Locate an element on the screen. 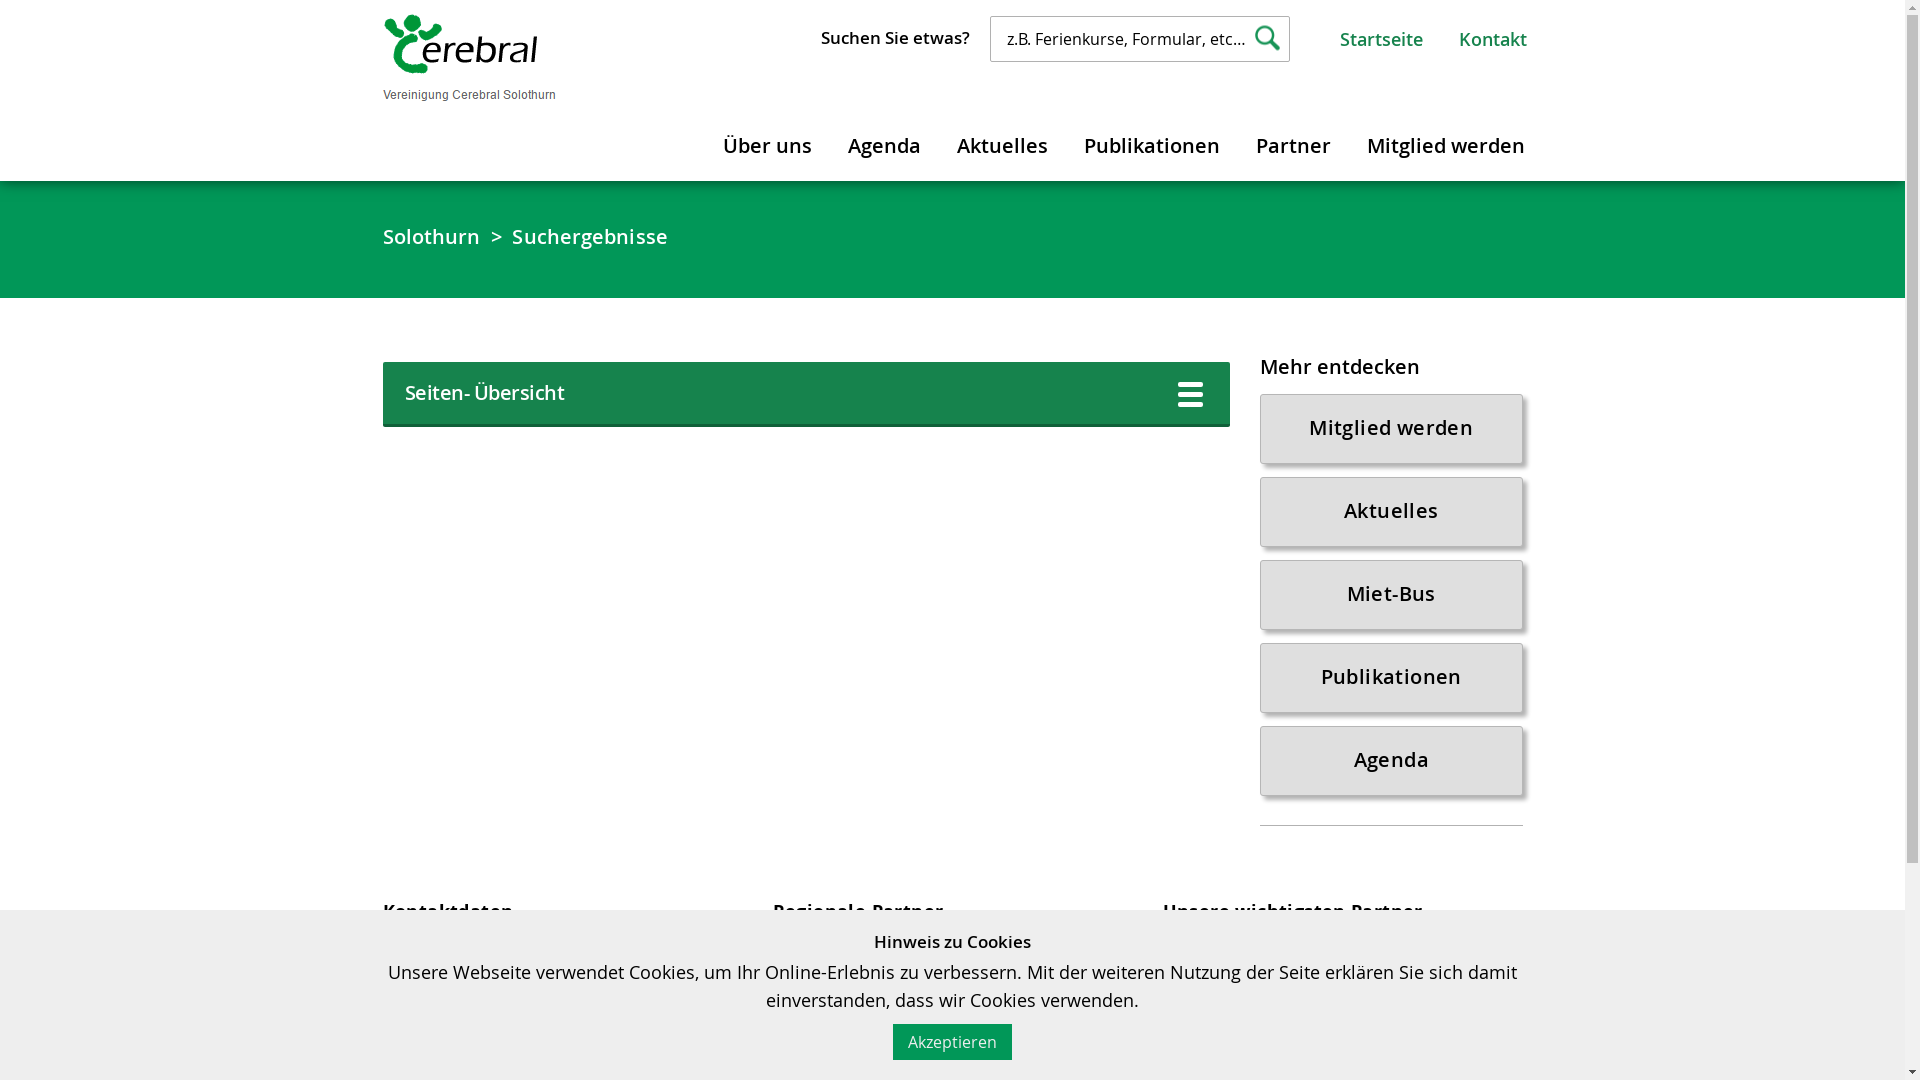 This screenshot has height=1080, width=1920. Mitglied werden is located at coordinates (1392, 429).